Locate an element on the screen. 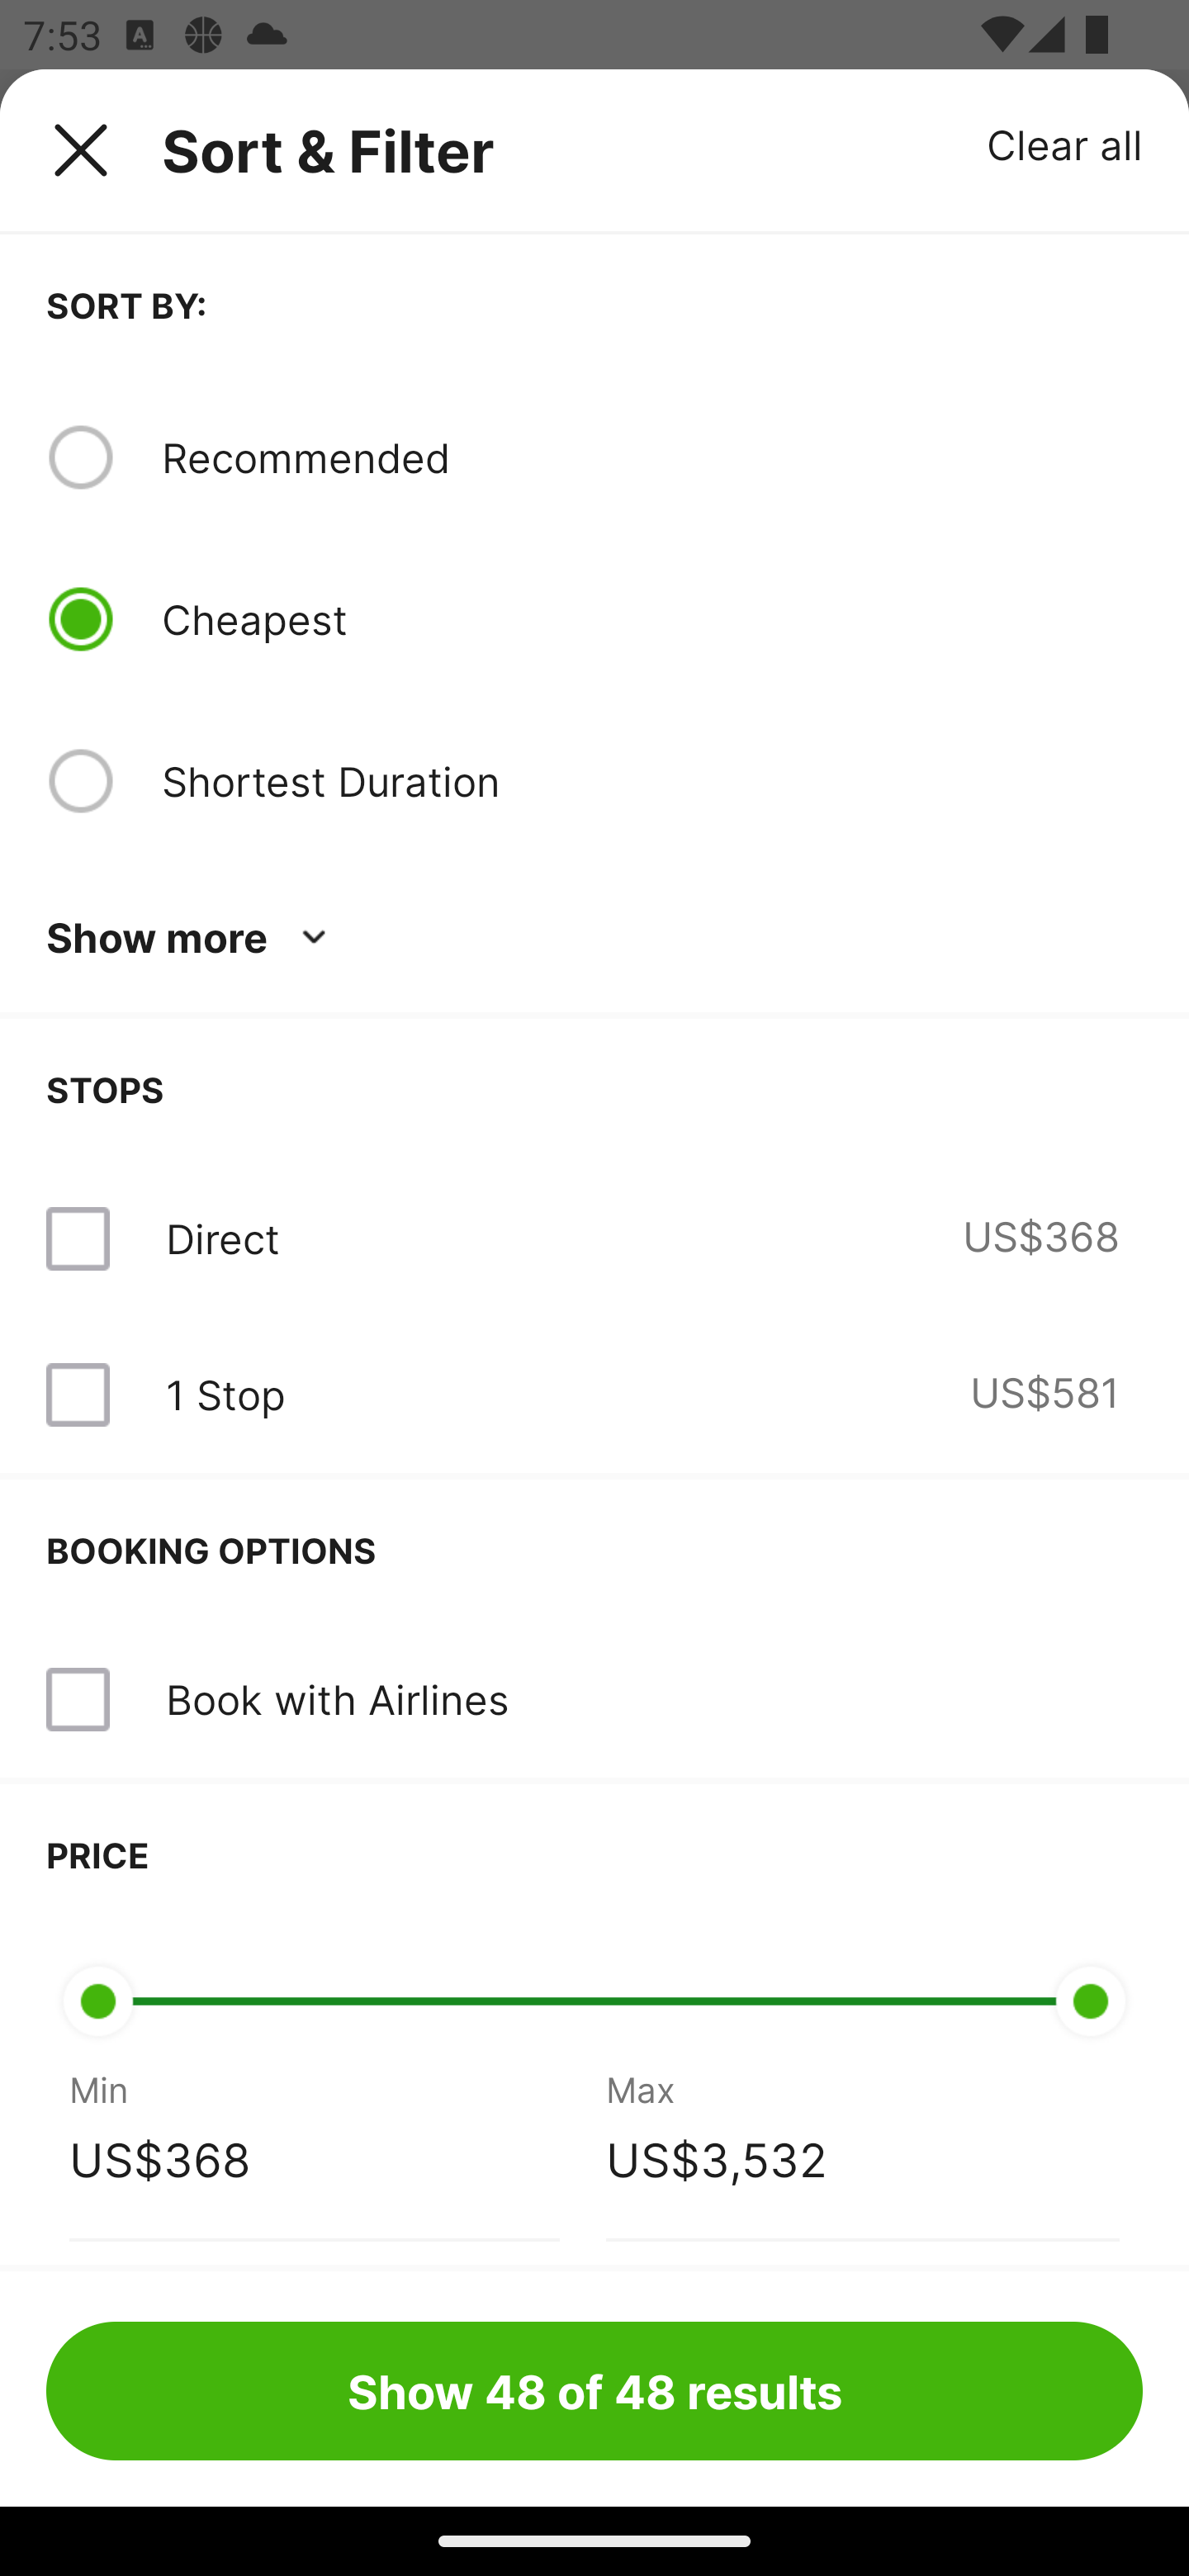  Direct US$368 is located at coordinates (594, 1238).